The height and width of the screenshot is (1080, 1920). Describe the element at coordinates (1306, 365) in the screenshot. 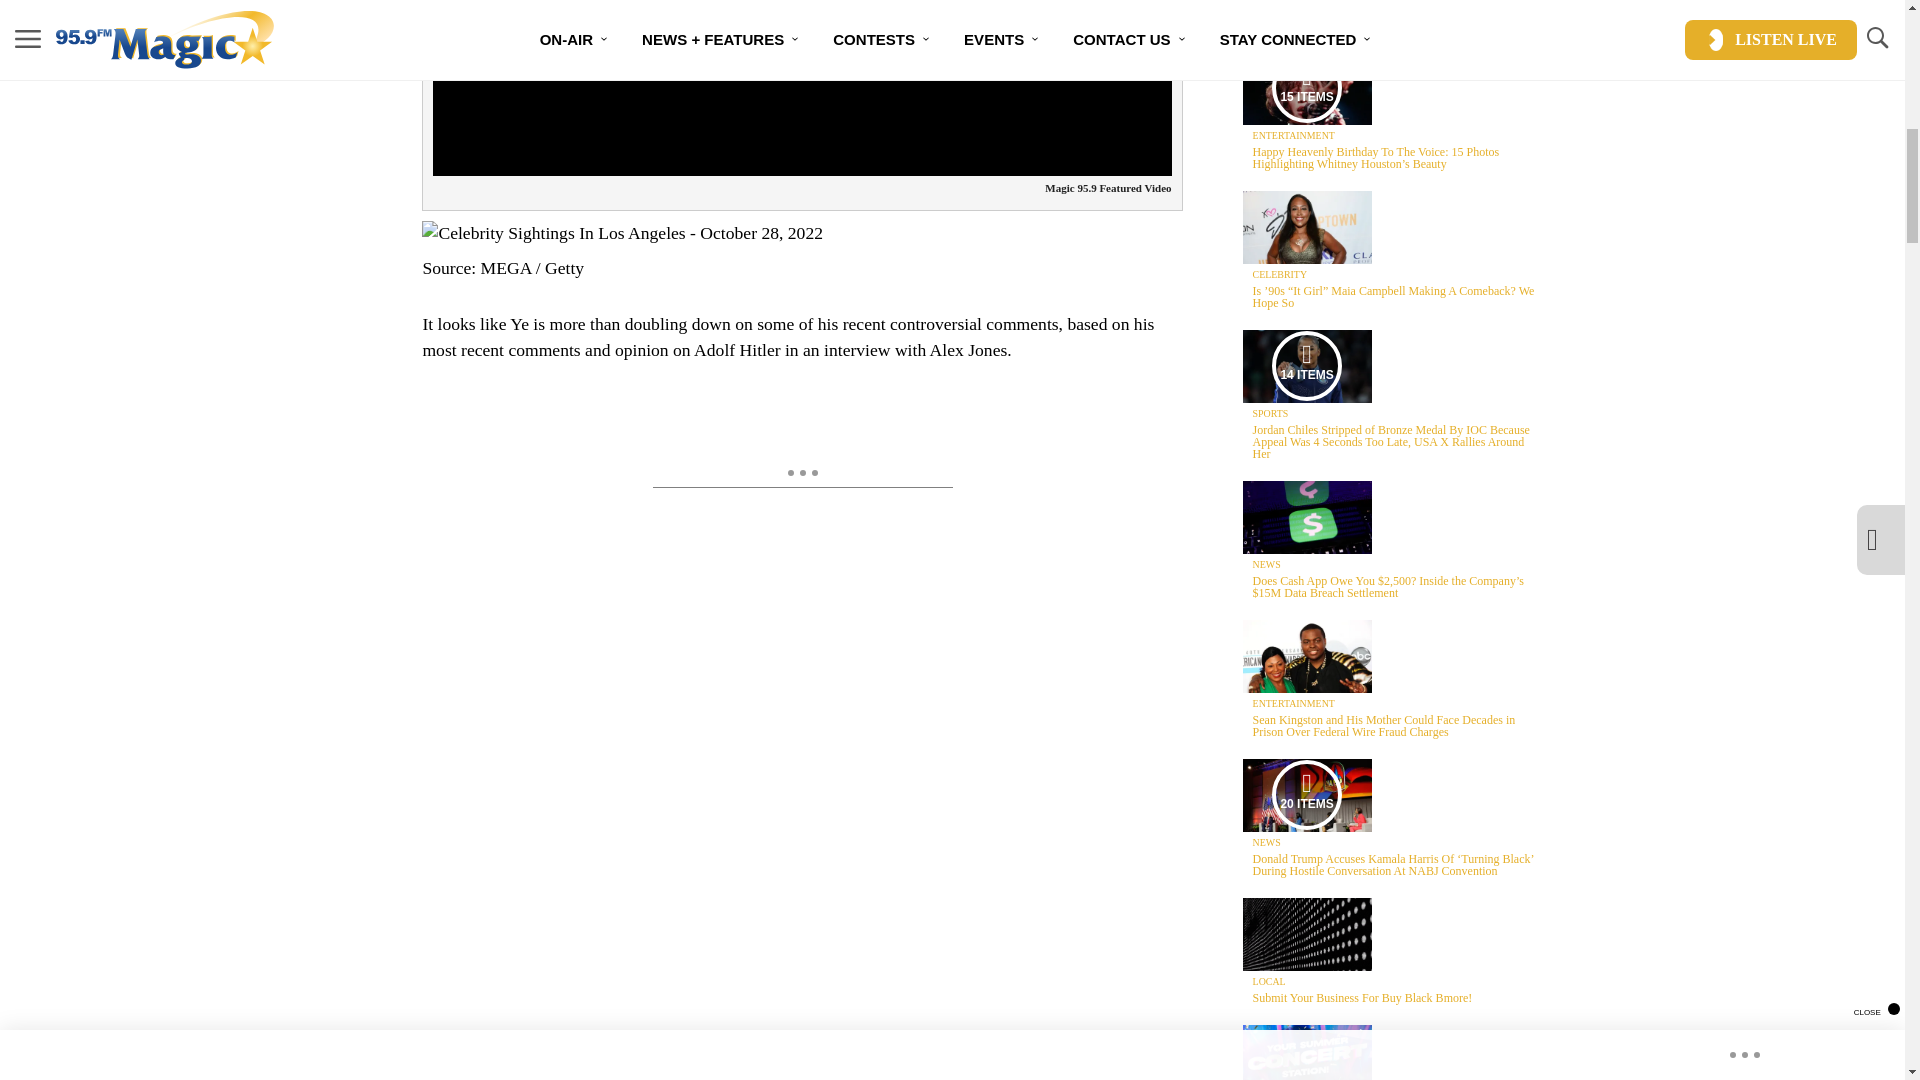

I see `Media Playlist` at that location.